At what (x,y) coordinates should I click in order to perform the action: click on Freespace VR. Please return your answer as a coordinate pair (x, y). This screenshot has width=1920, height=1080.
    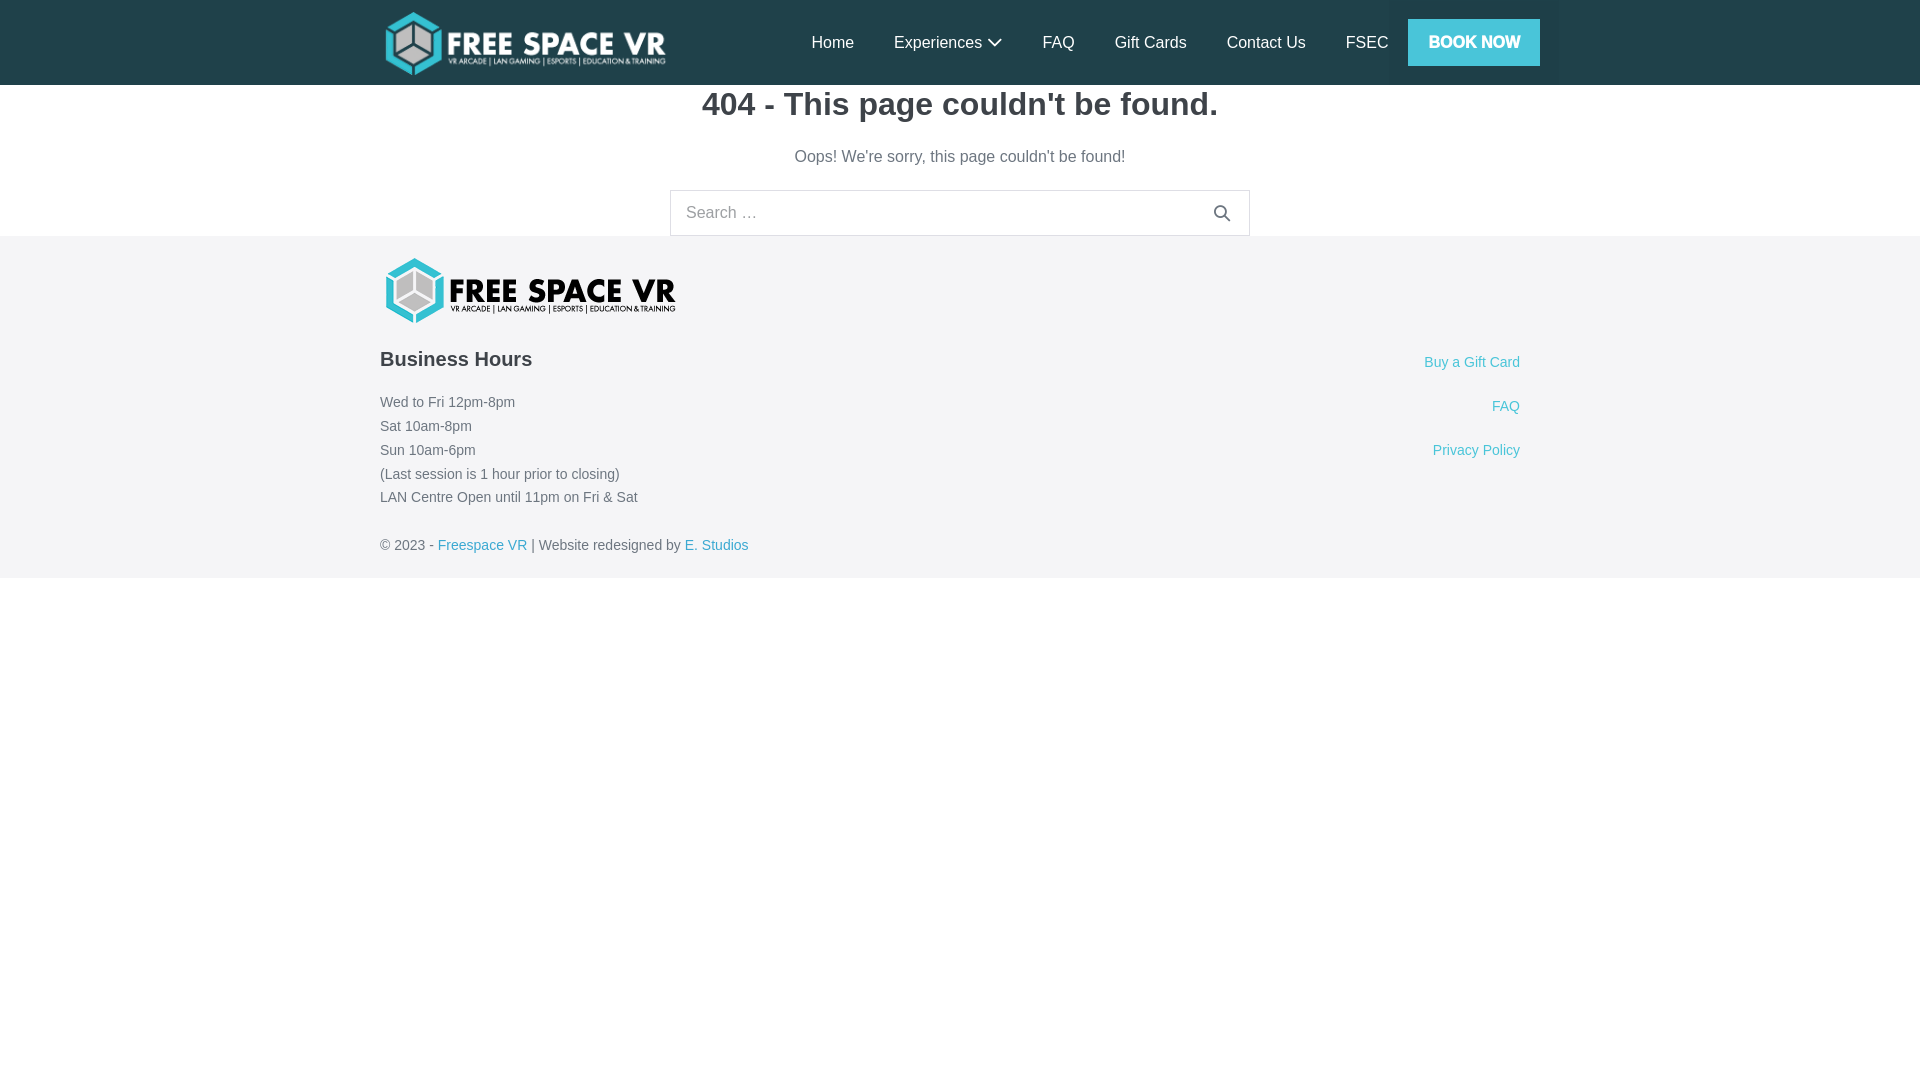
    Looking at the image, I should click on (482, 545).